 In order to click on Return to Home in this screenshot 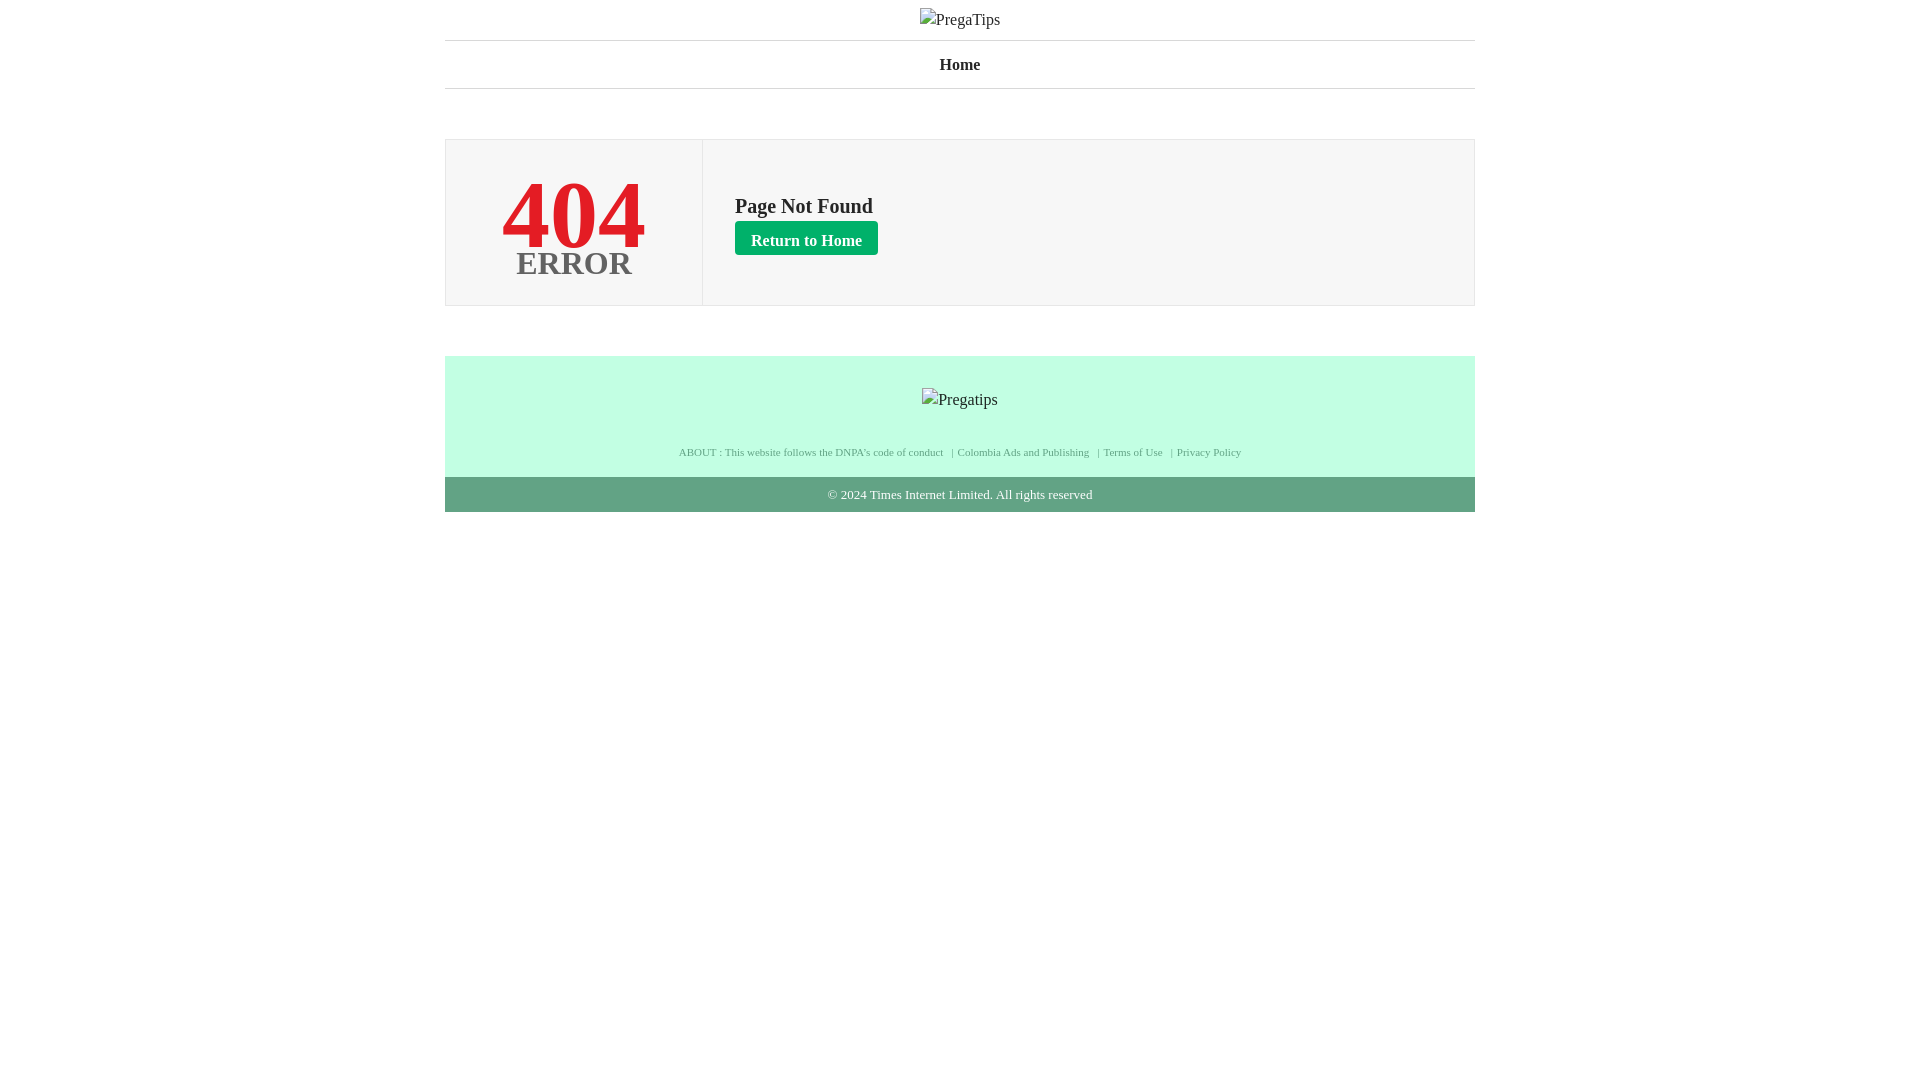, I will do `click(806, 236)`.